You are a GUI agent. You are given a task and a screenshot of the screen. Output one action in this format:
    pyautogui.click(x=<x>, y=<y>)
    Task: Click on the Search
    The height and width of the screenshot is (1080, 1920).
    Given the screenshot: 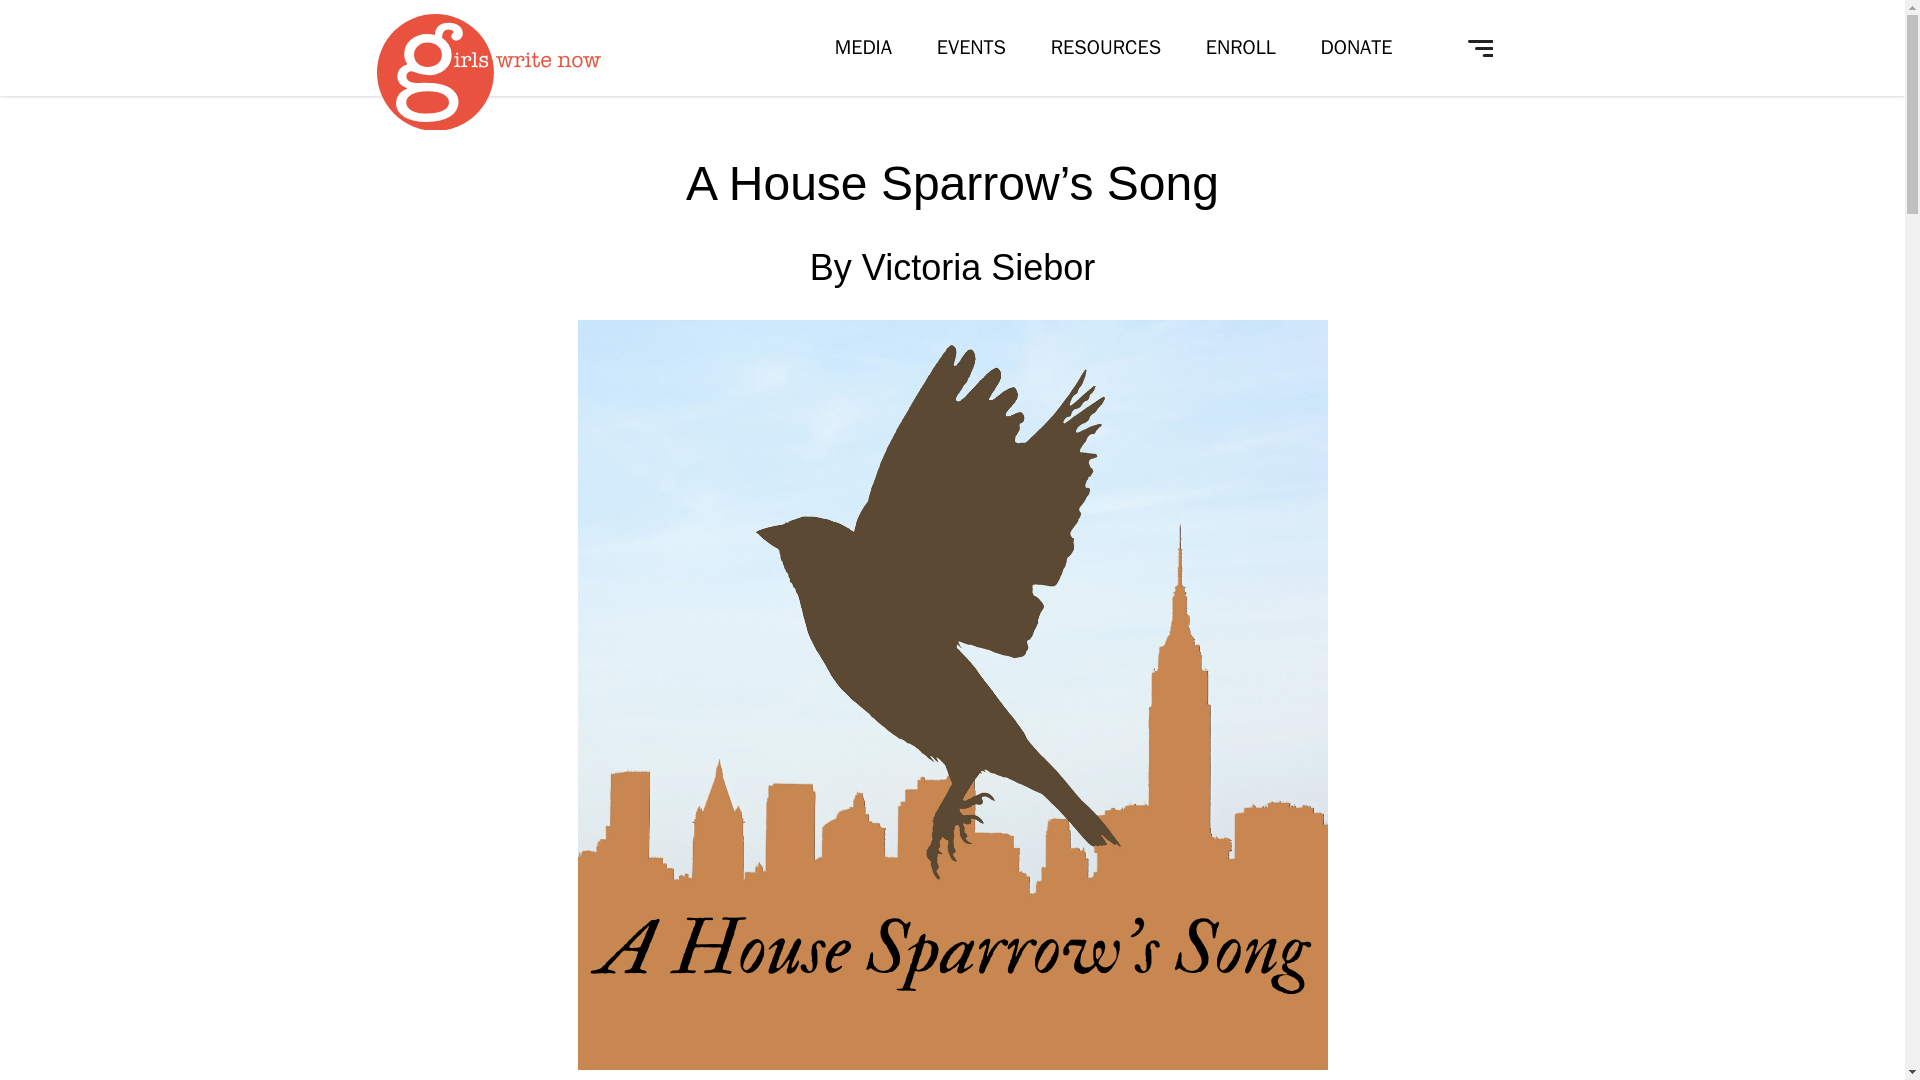 What is the action you would take?
    pyautogui.click(x=678, y=780)
    